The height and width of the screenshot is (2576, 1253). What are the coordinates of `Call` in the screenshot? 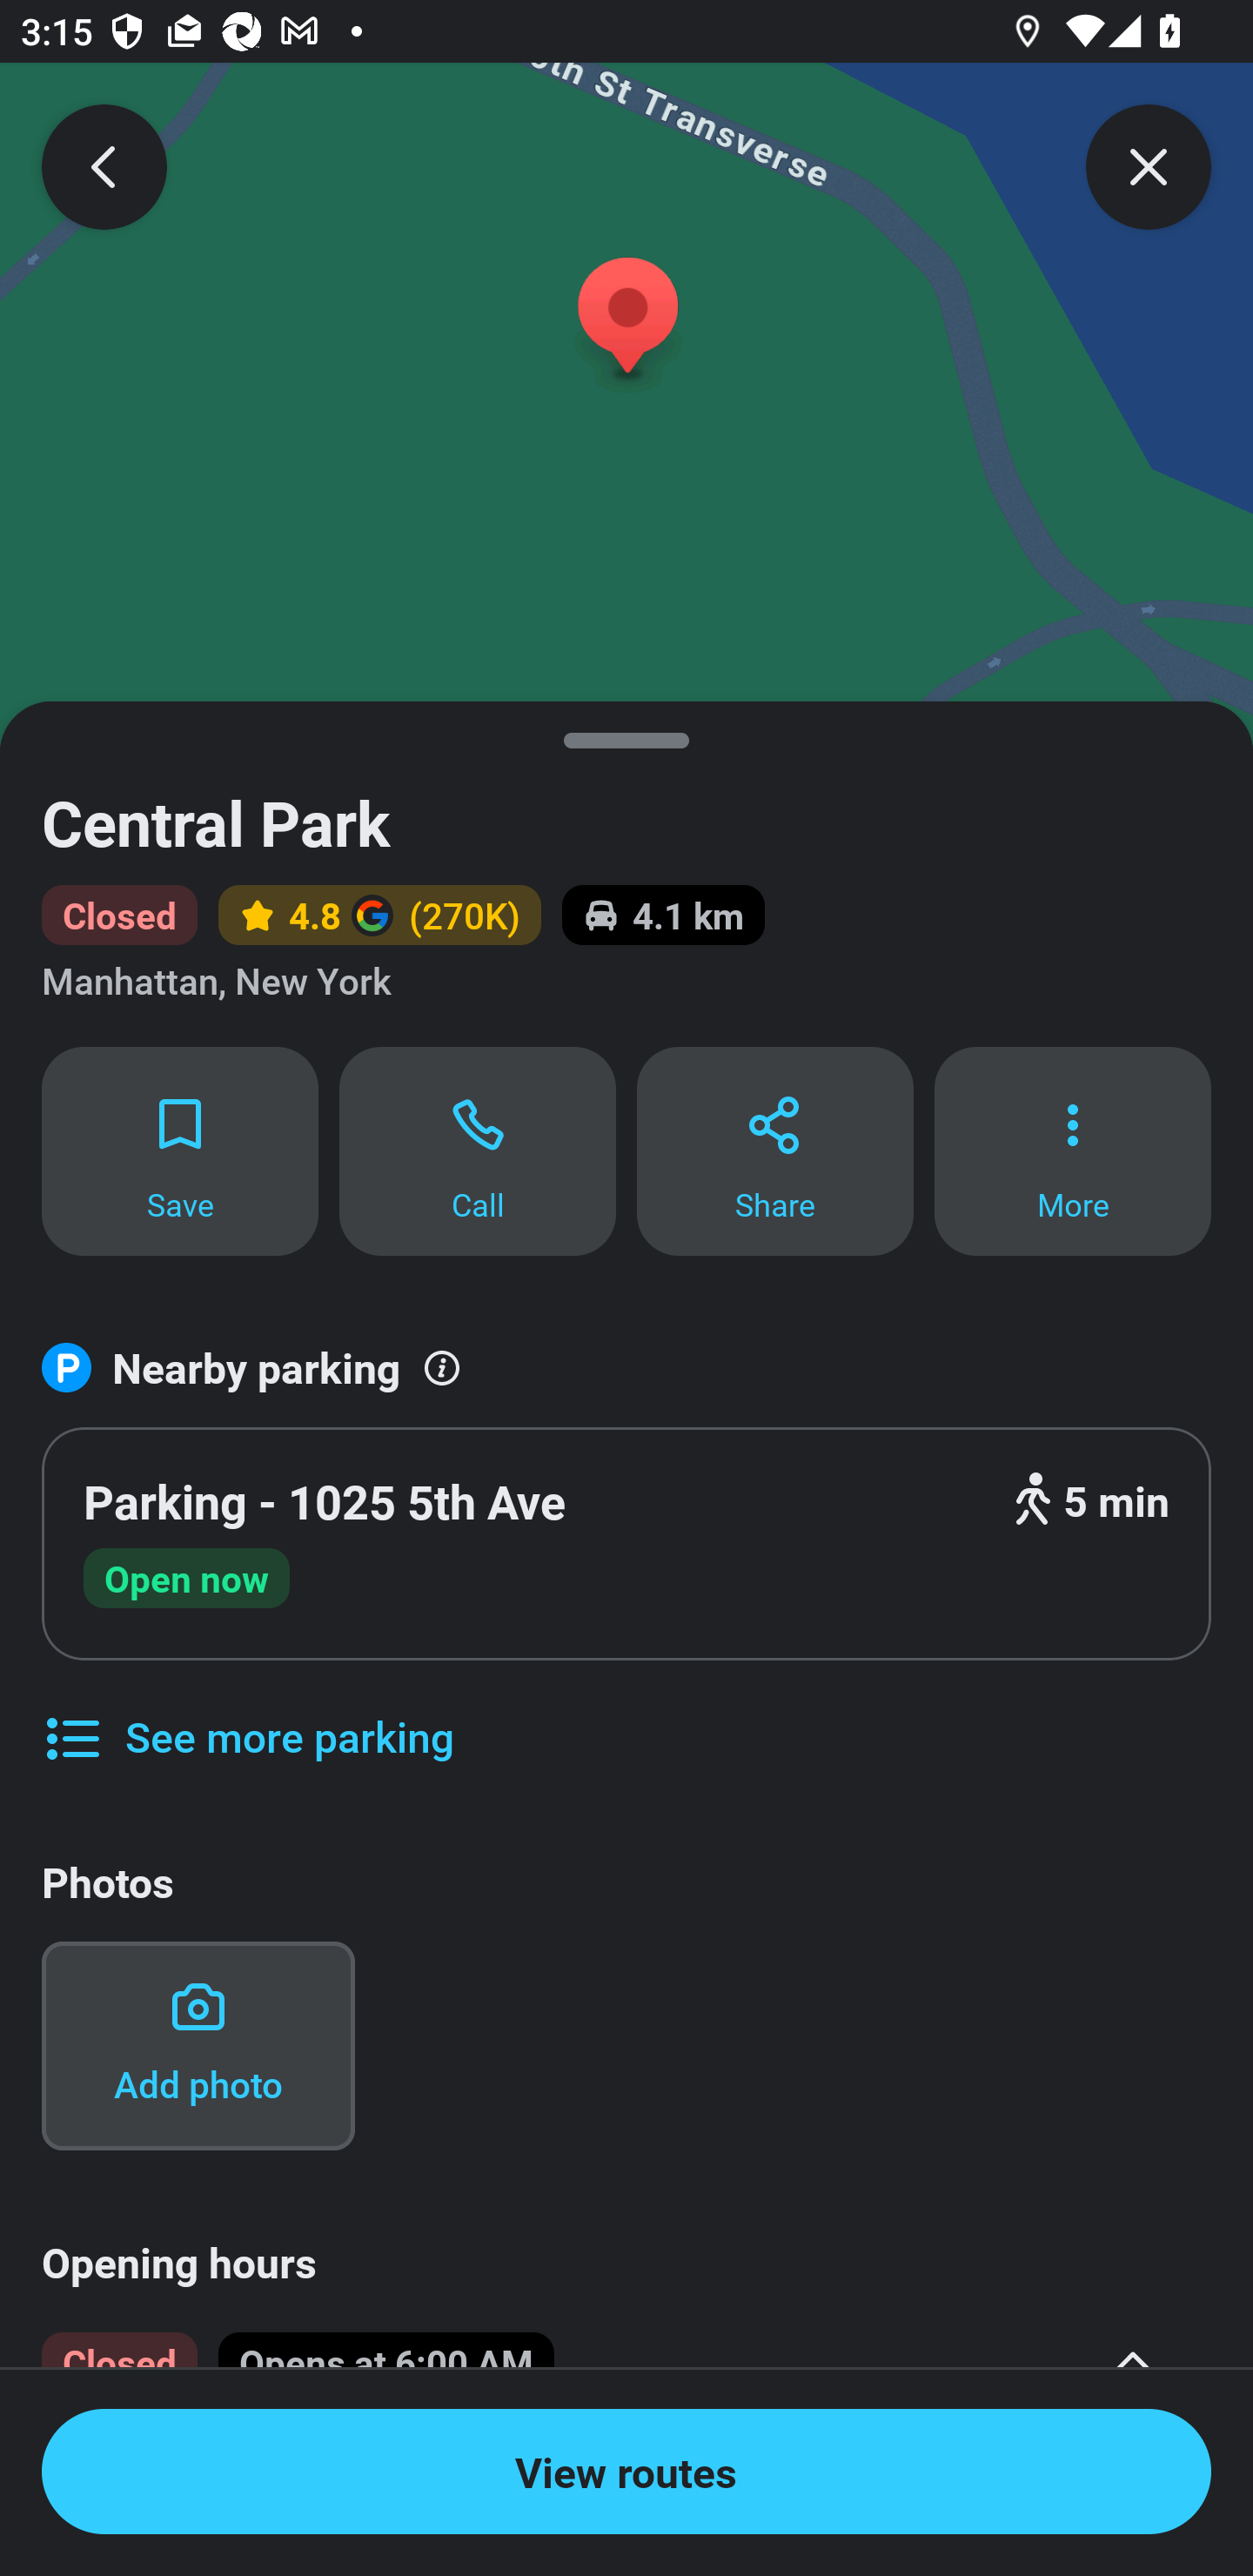 It's located at (478, 1150).